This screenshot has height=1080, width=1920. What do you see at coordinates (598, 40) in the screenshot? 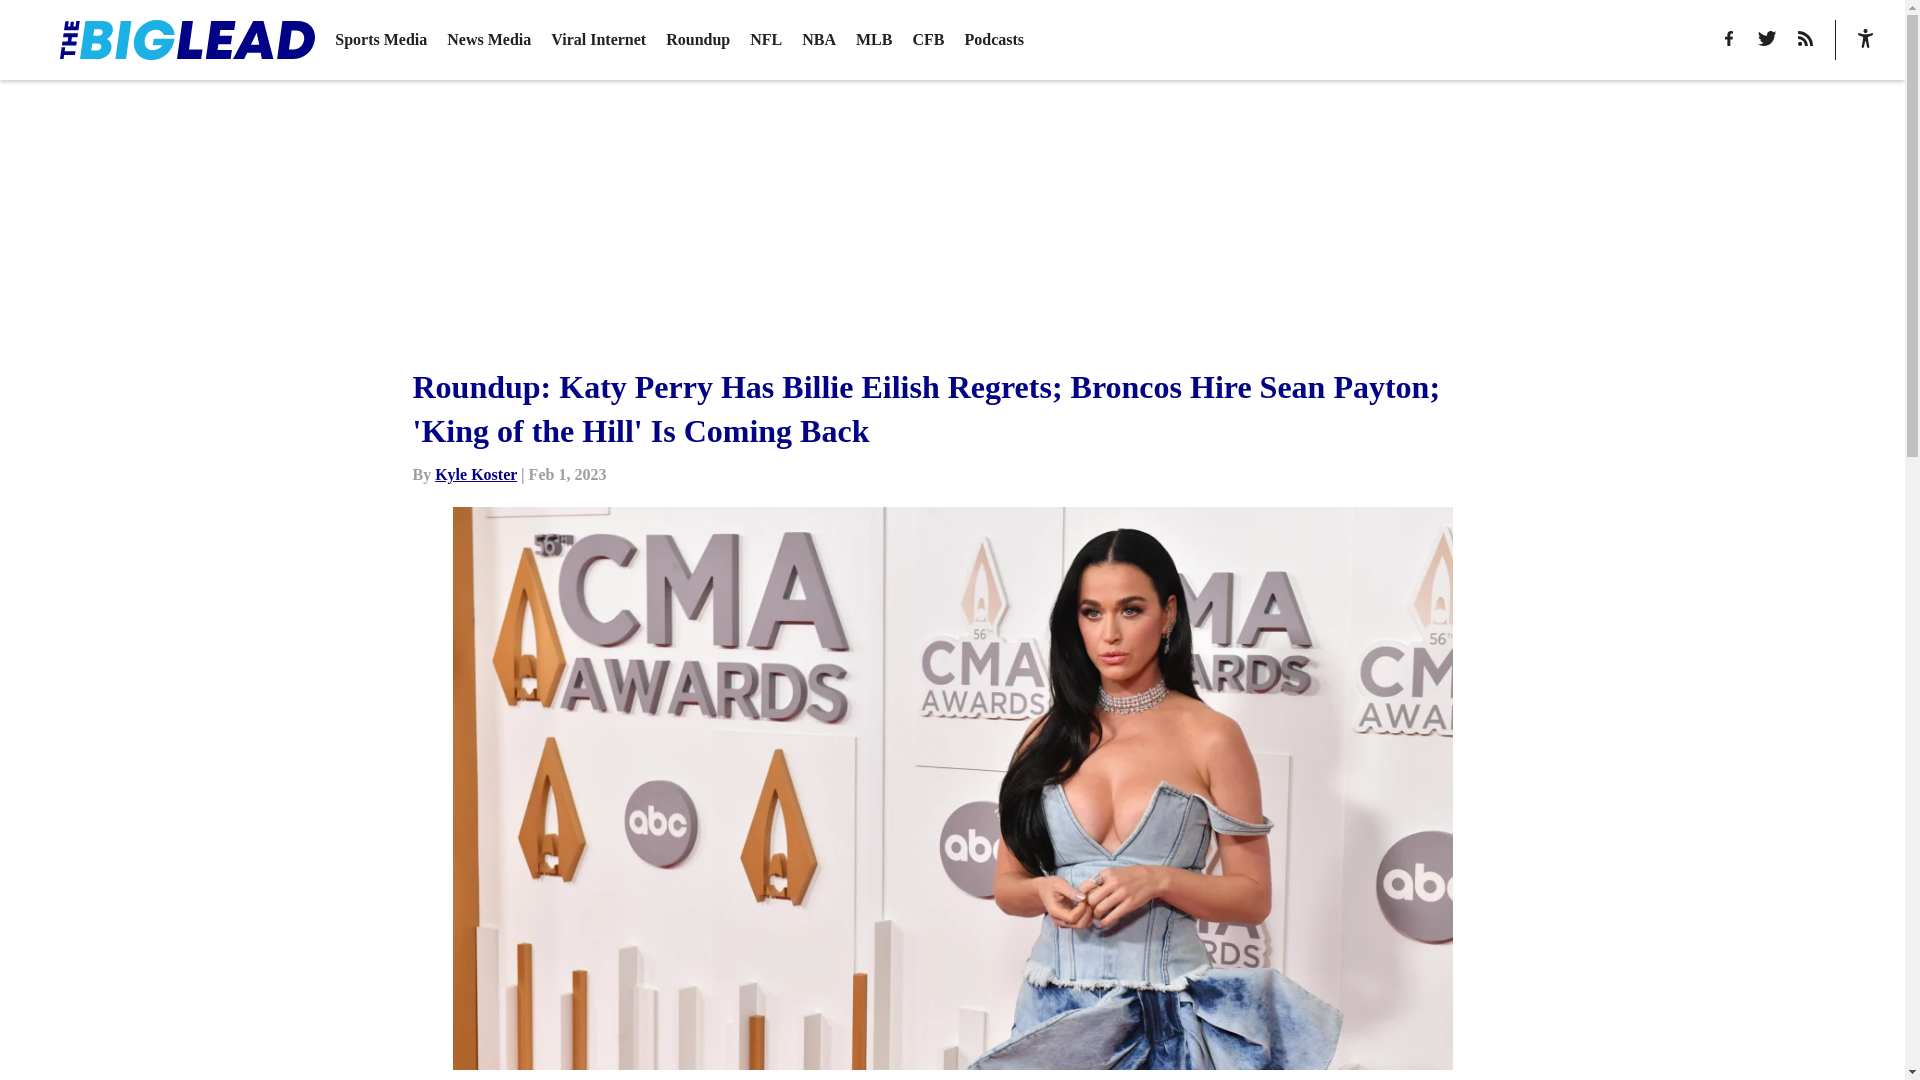
I see `Viral Internet` at bounding box center [598, 40].